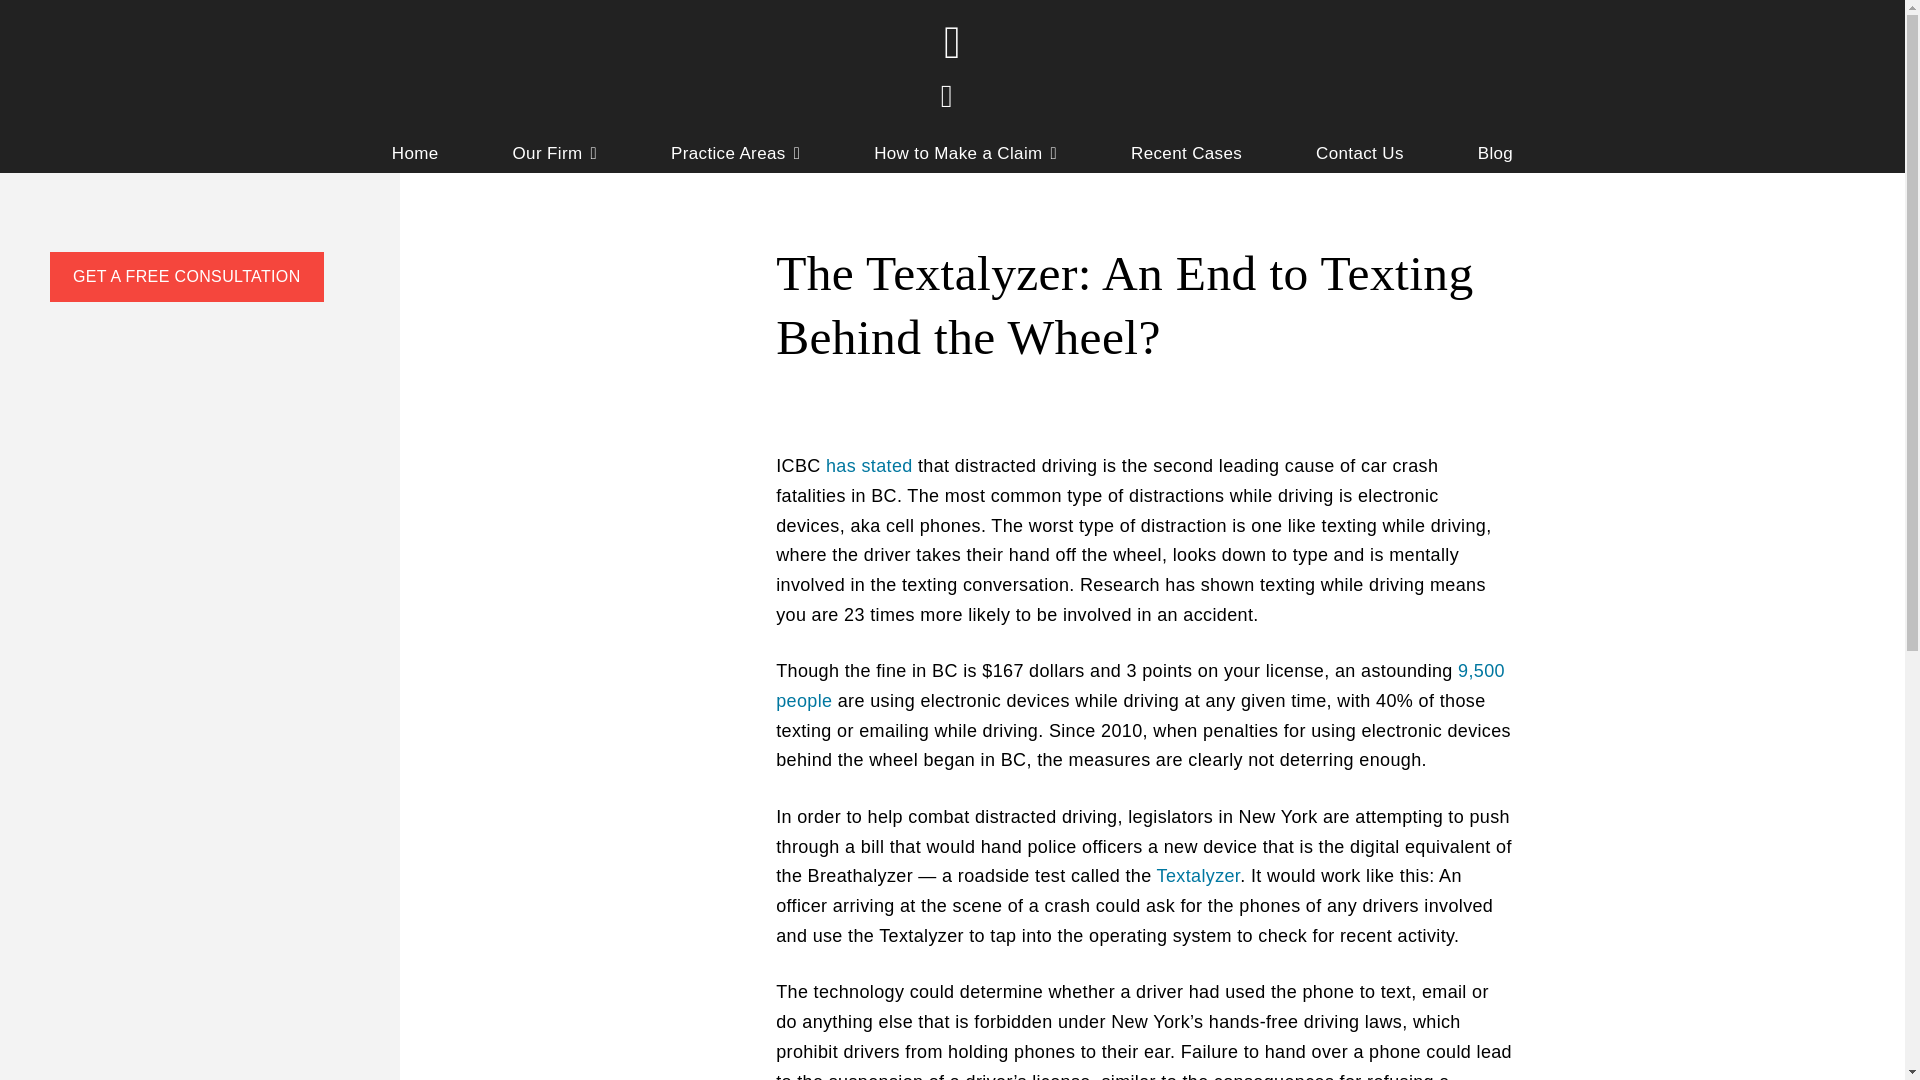  Describe the element at coordinates (415, 155) in the screenshot. I see `Home` at that location.